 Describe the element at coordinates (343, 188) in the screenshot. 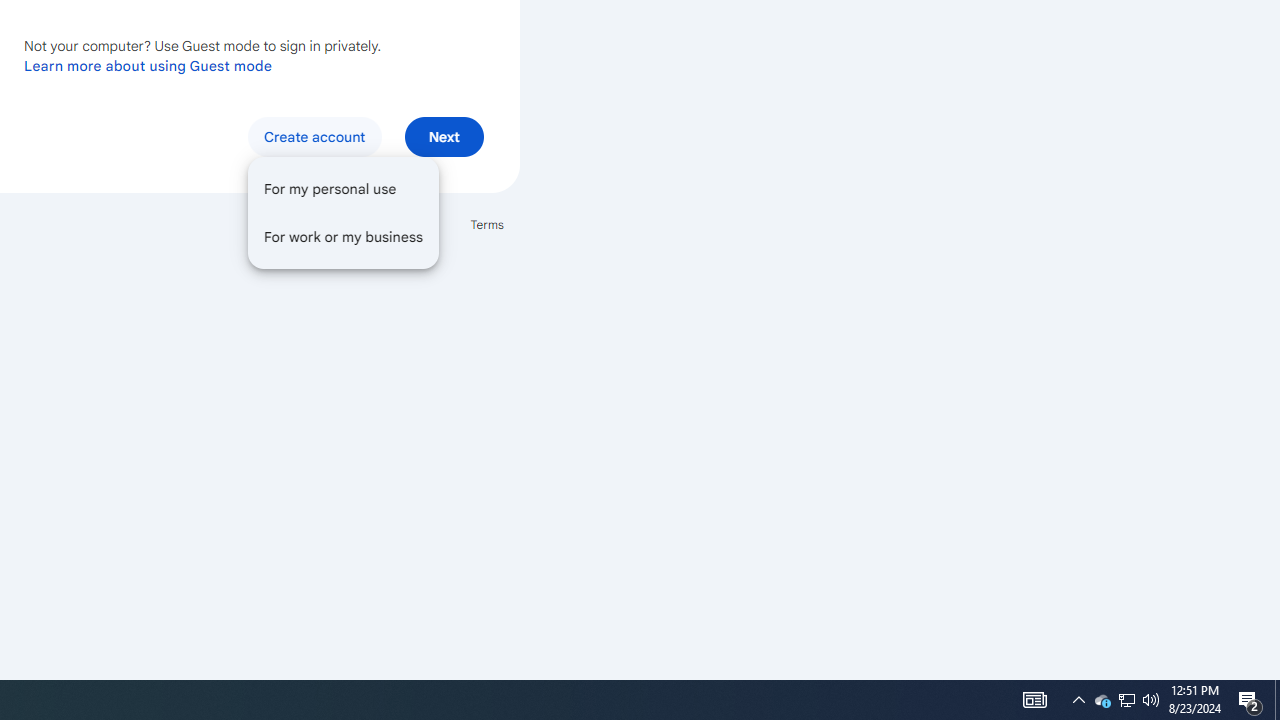

I see `For my personal use` at that location.